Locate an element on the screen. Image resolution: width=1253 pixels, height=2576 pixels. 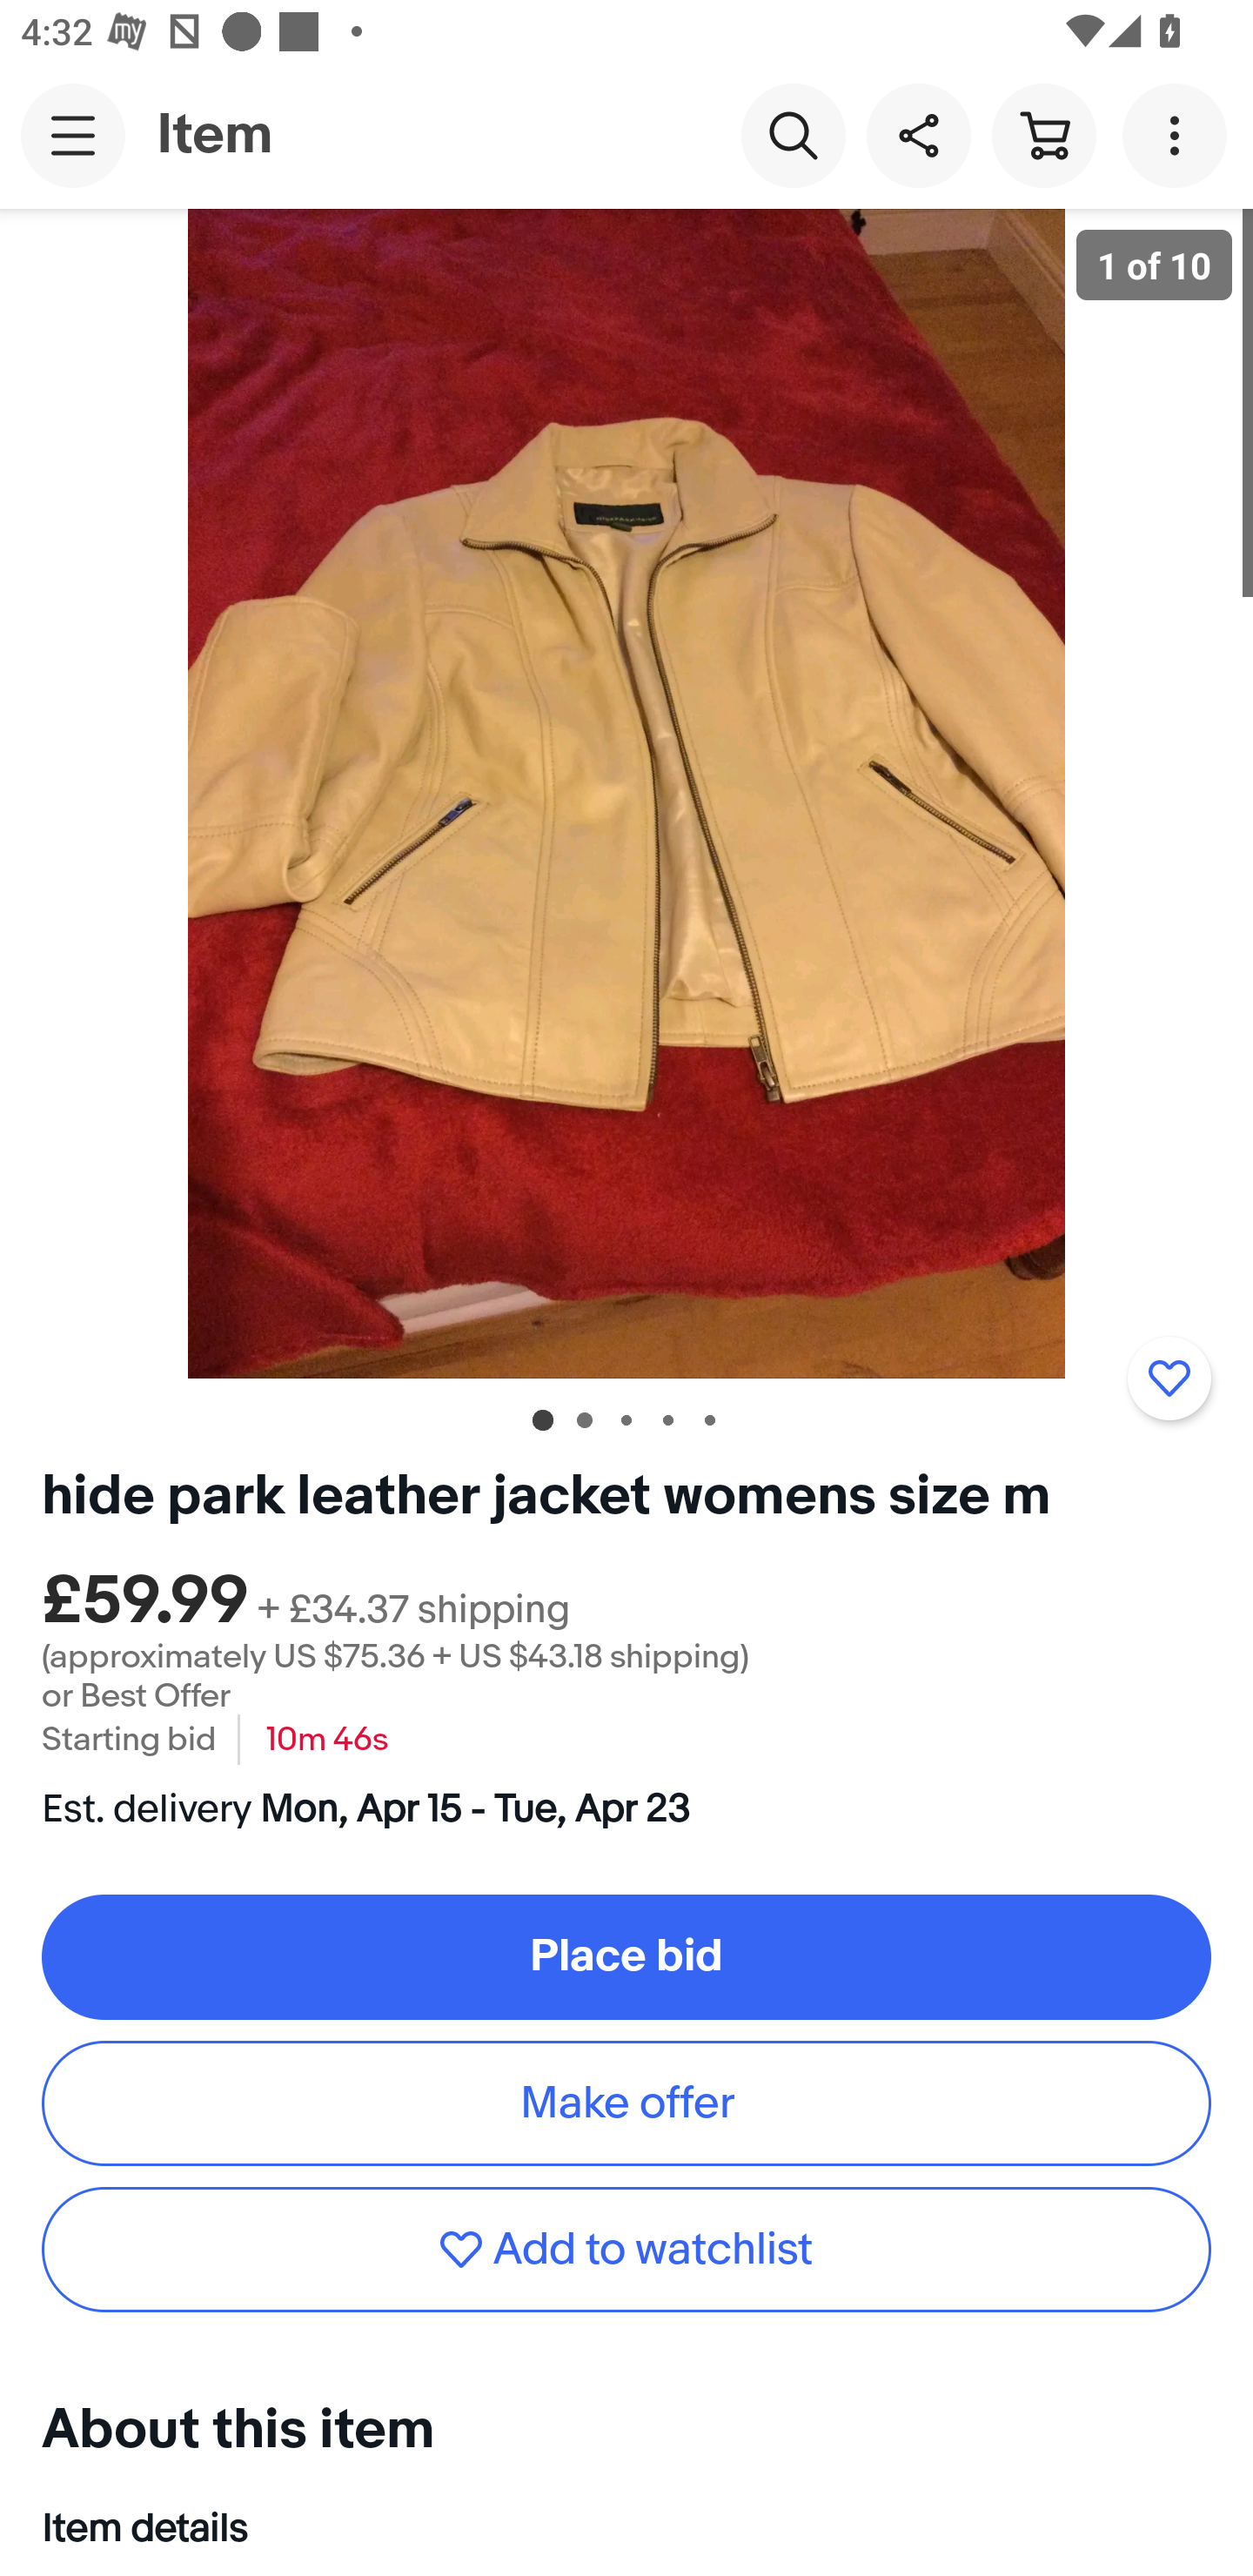
Search is located at coordinates (793, 134).